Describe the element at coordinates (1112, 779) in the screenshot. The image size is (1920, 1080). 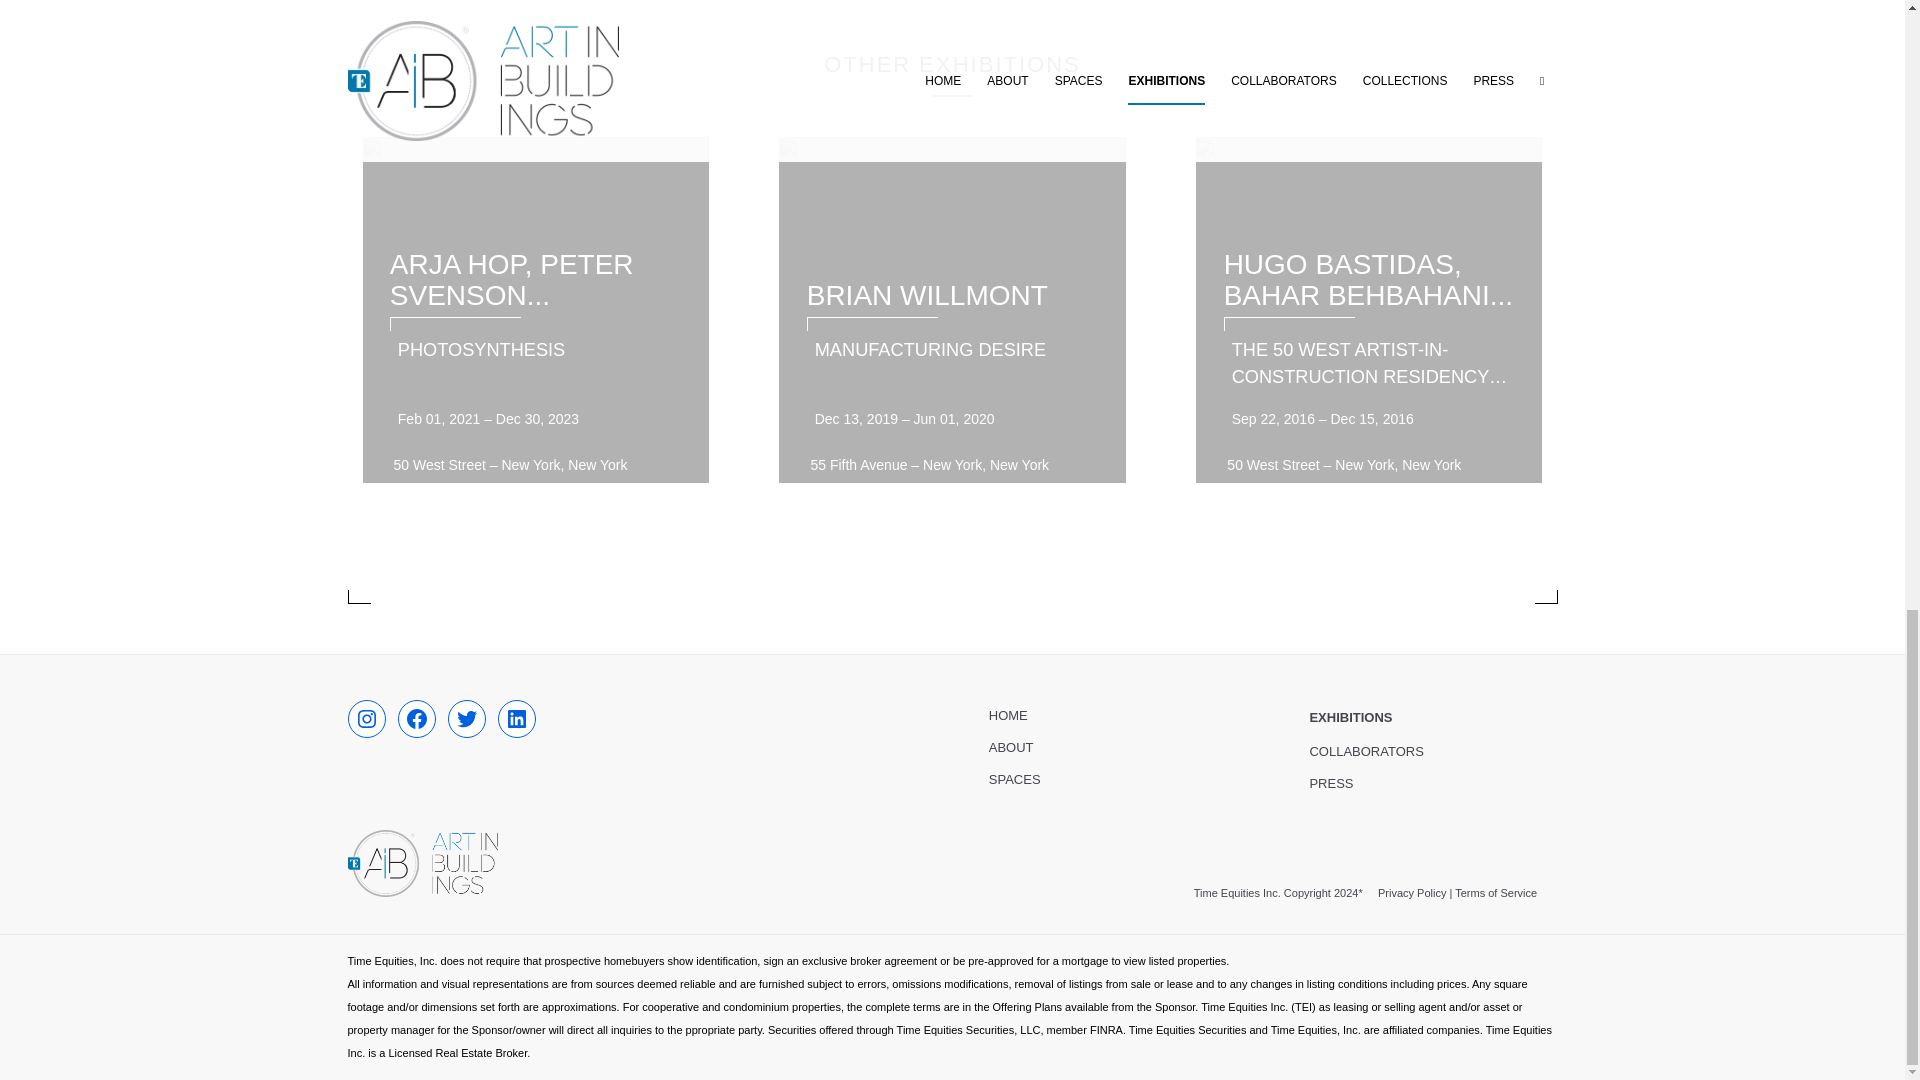
I see `SPACES` at that location.